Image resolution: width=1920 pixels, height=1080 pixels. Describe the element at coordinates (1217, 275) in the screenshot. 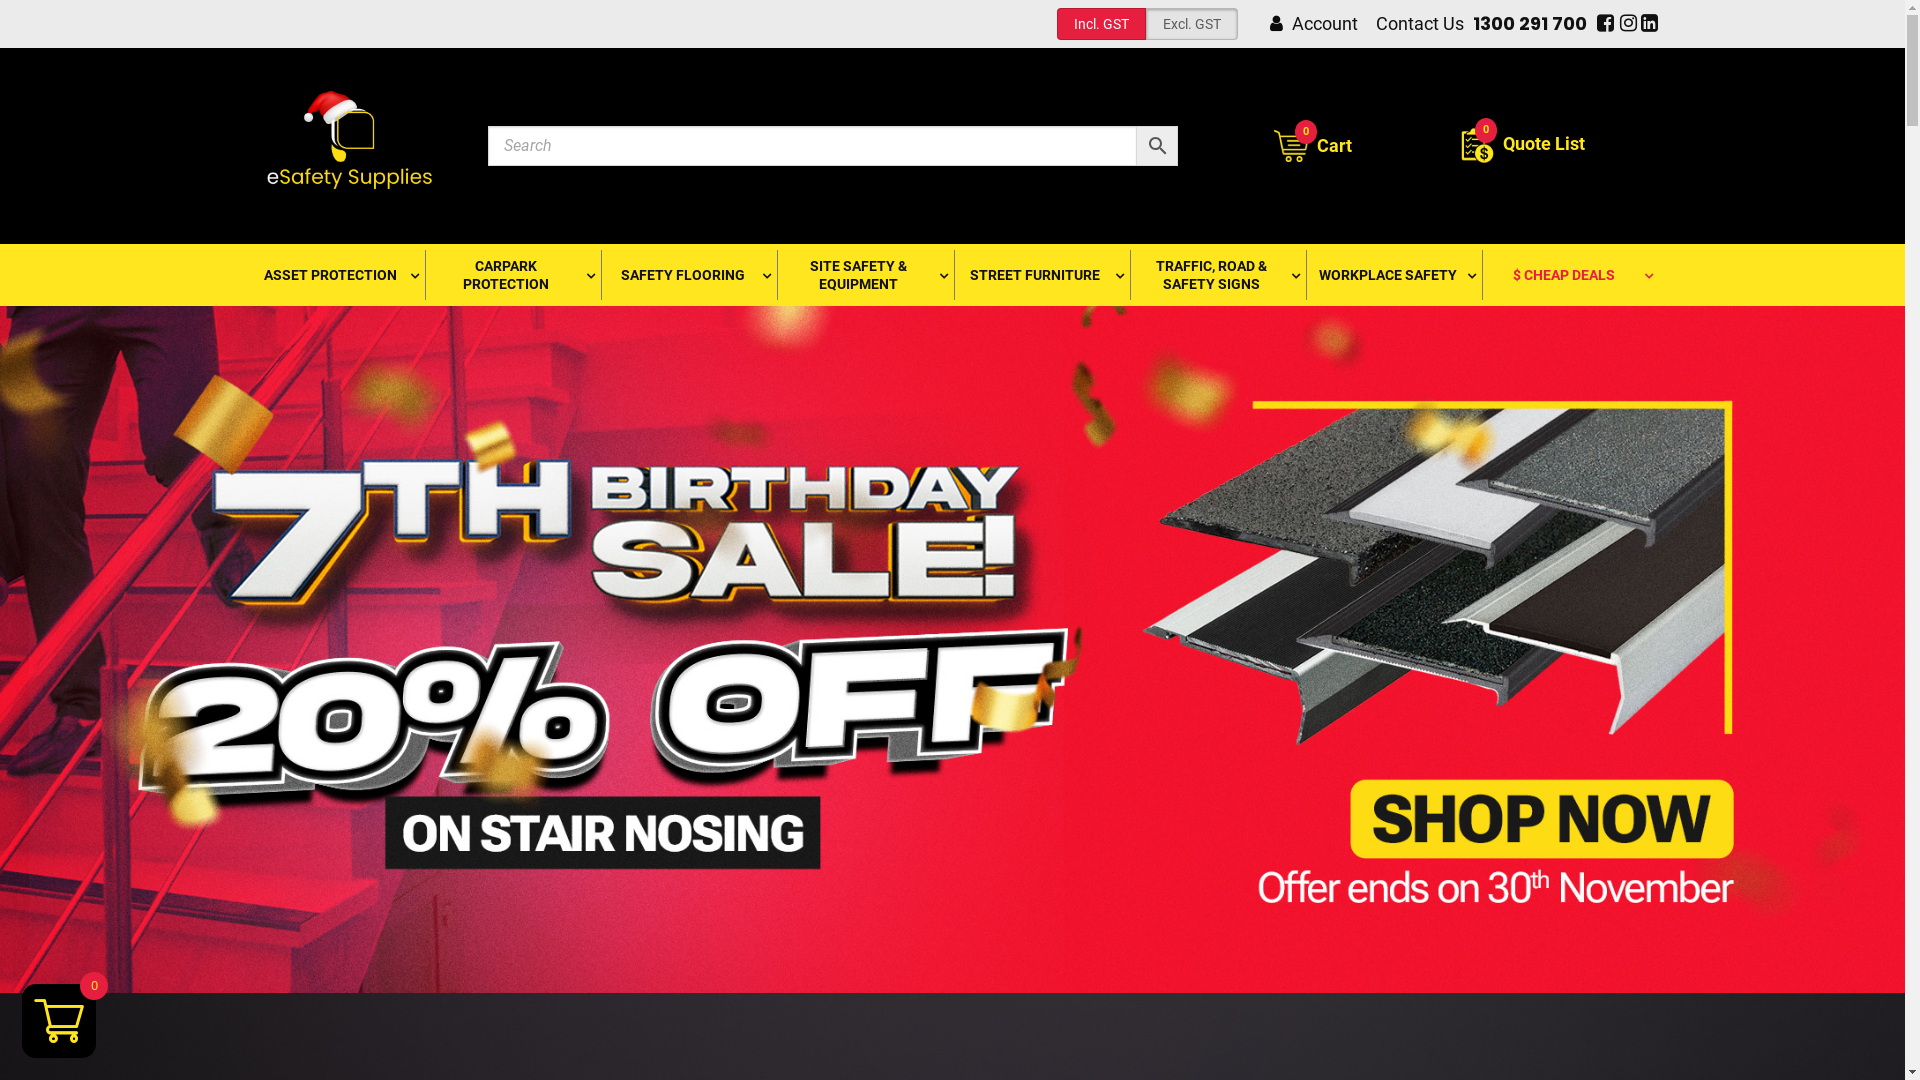

I see `TRAFFIC, ROAD & SAFETY SIGNS` at that location.